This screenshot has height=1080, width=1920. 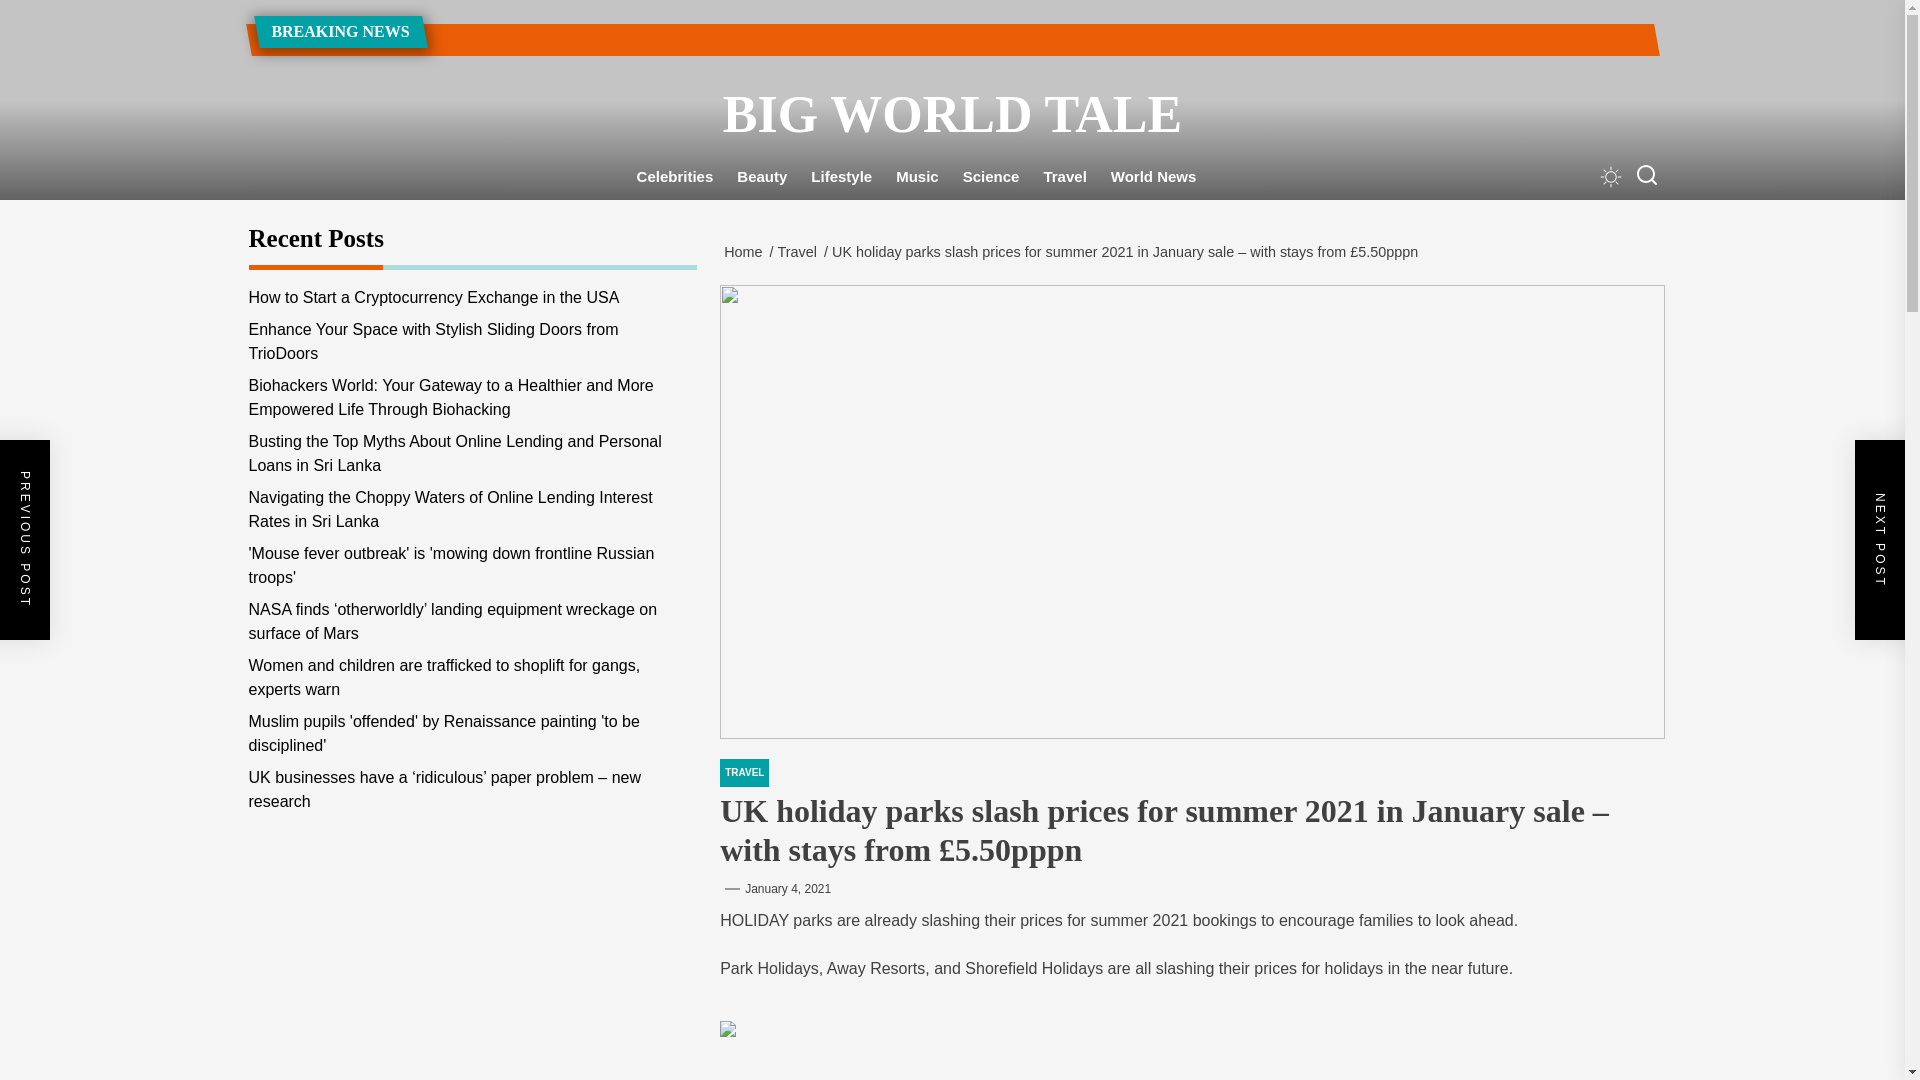 I want to click on Lifestyle, so click(x=840, y=177).